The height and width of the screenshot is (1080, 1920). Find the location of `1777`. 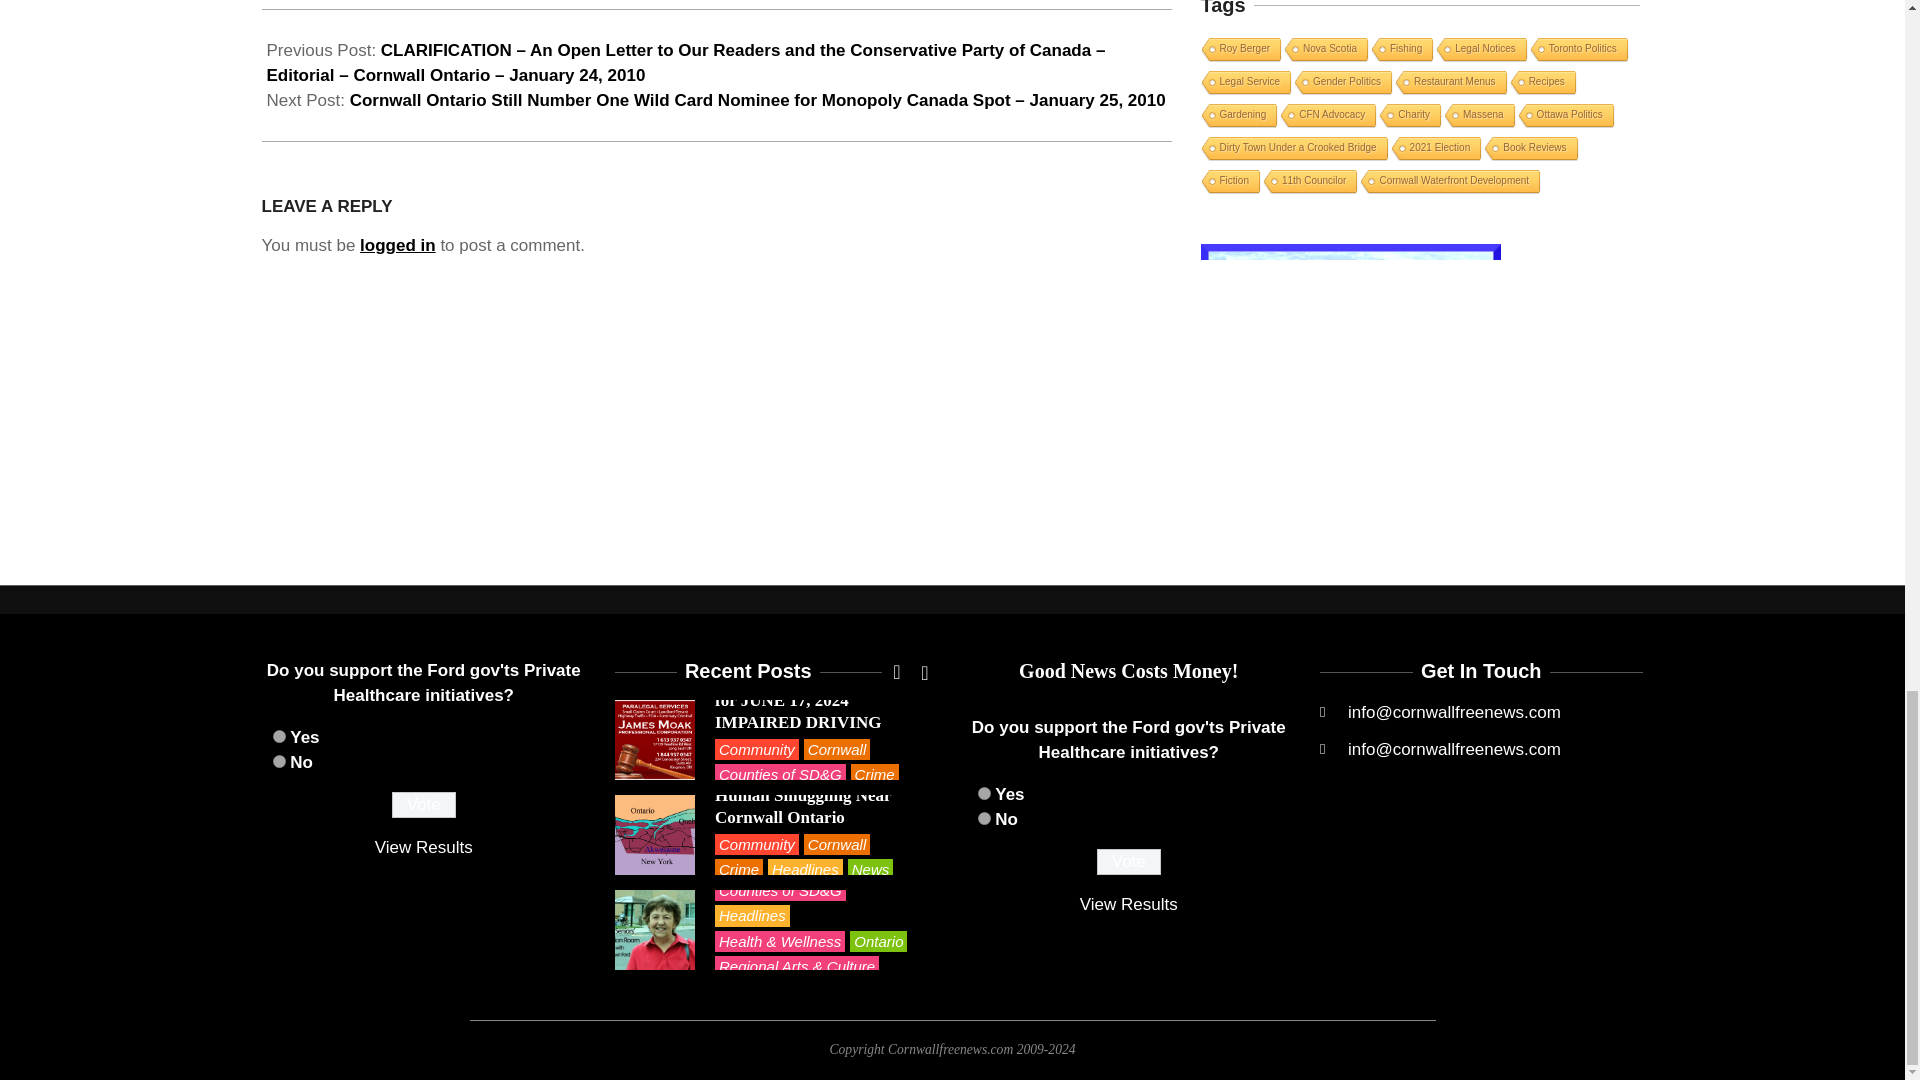

1777 is located at coordinates (984, 818).